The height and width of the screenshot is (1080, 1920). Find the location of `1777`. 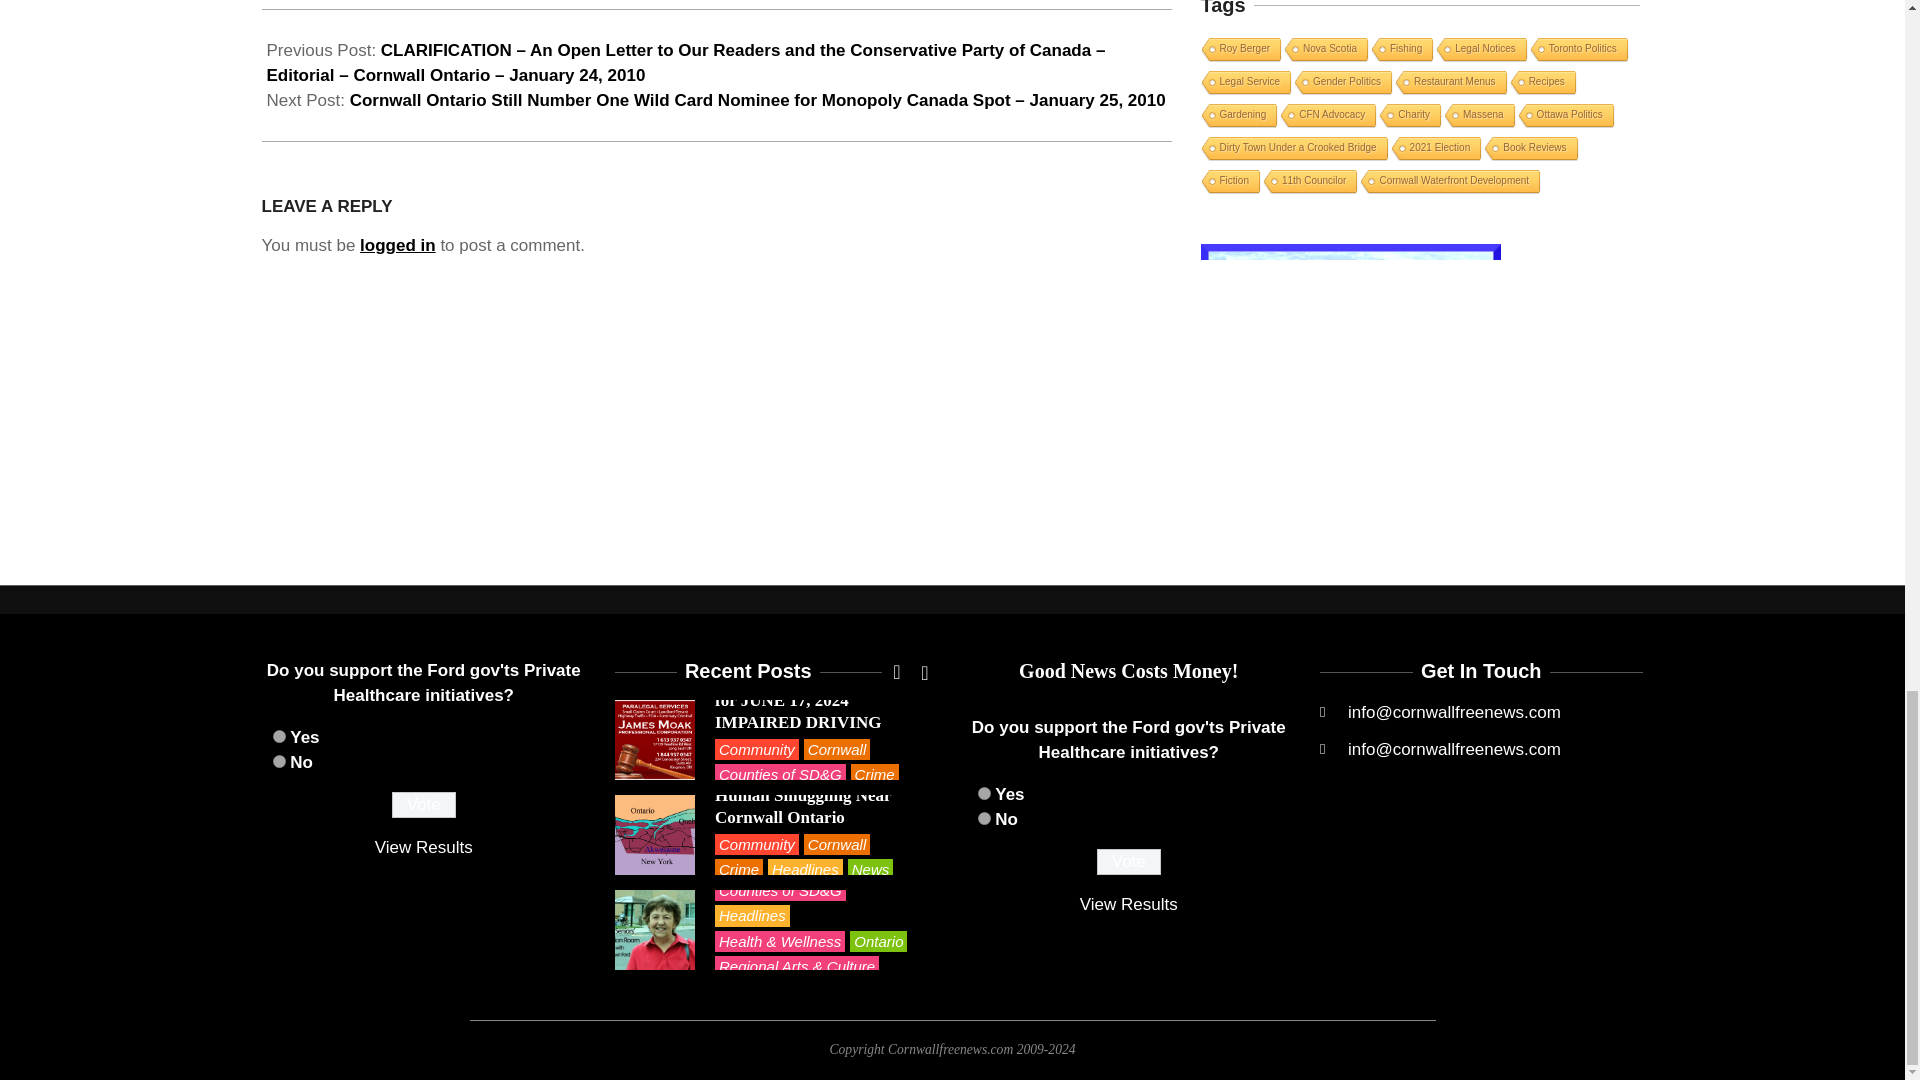

1777 is located at coordinates (984, 818).